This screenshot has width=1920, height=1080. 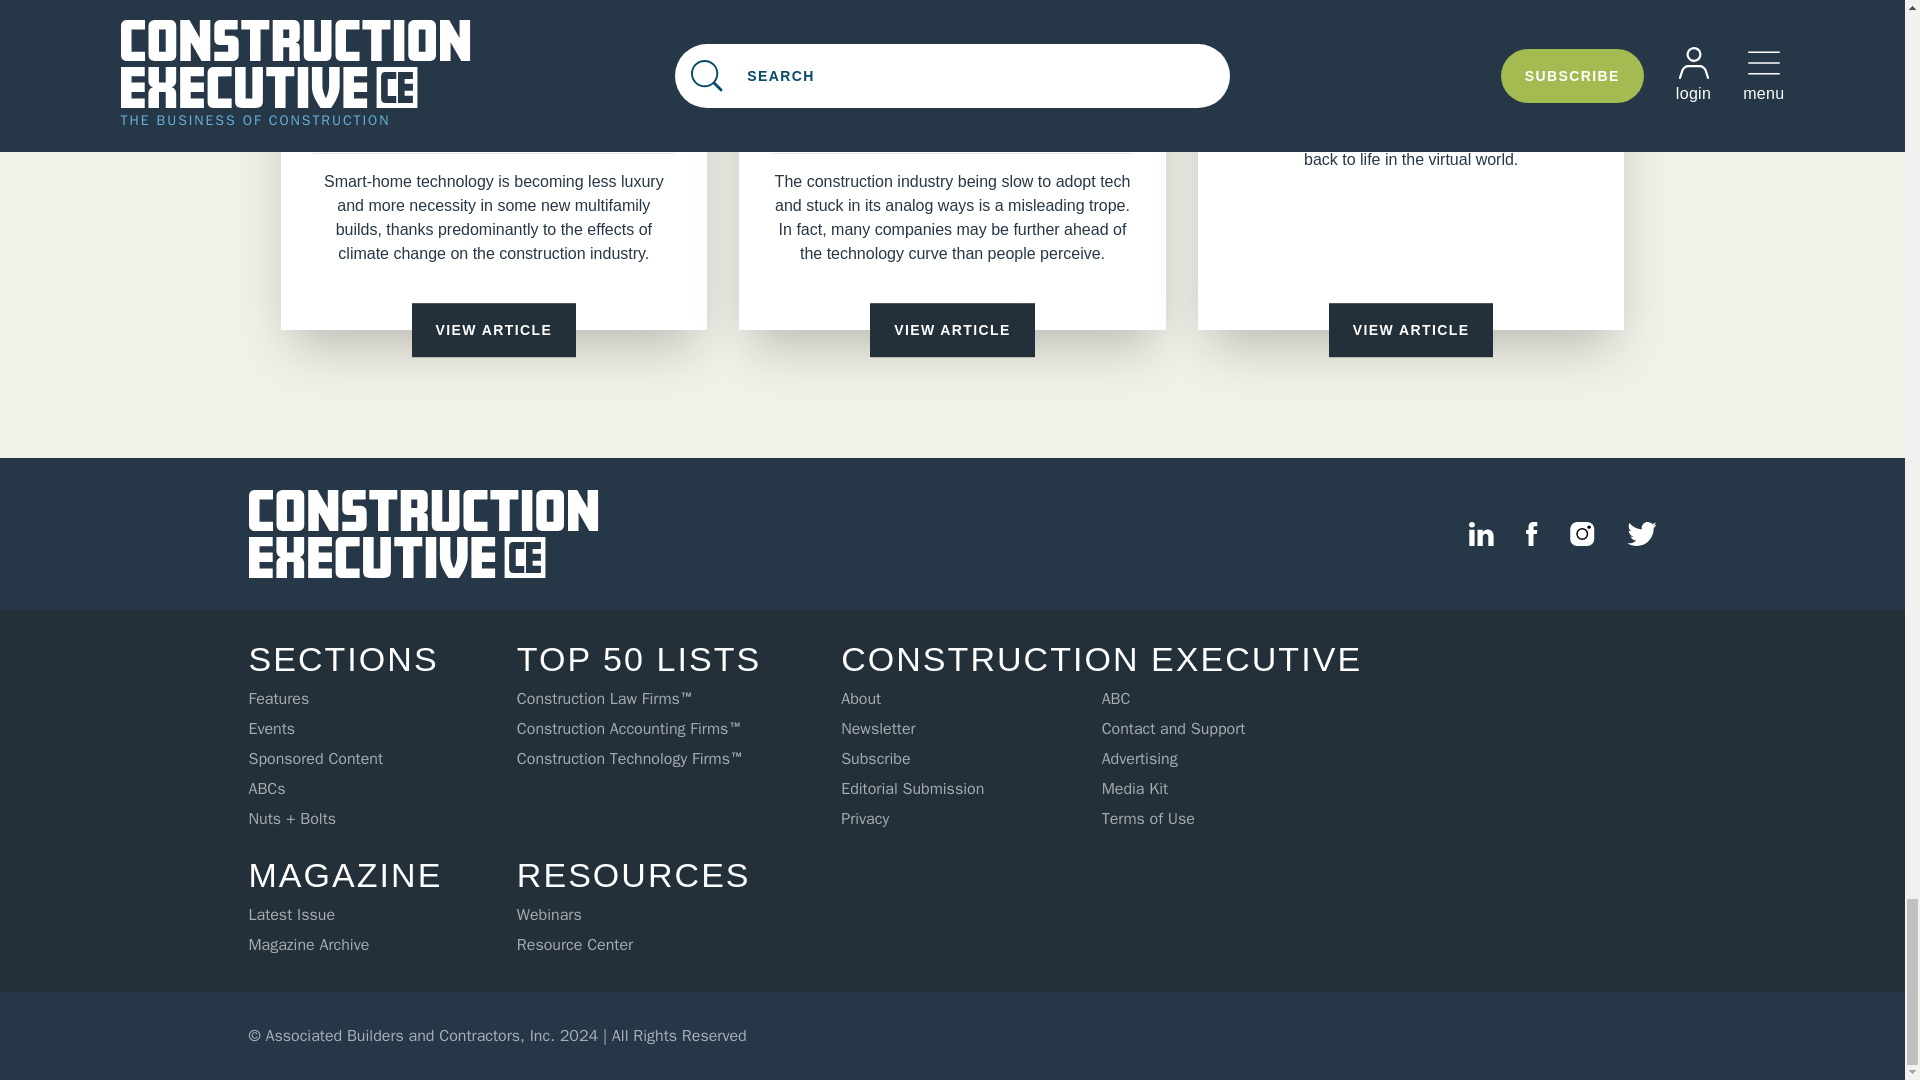 I want to click on VIEW ARTICLE, so click(x=1410, y=330).